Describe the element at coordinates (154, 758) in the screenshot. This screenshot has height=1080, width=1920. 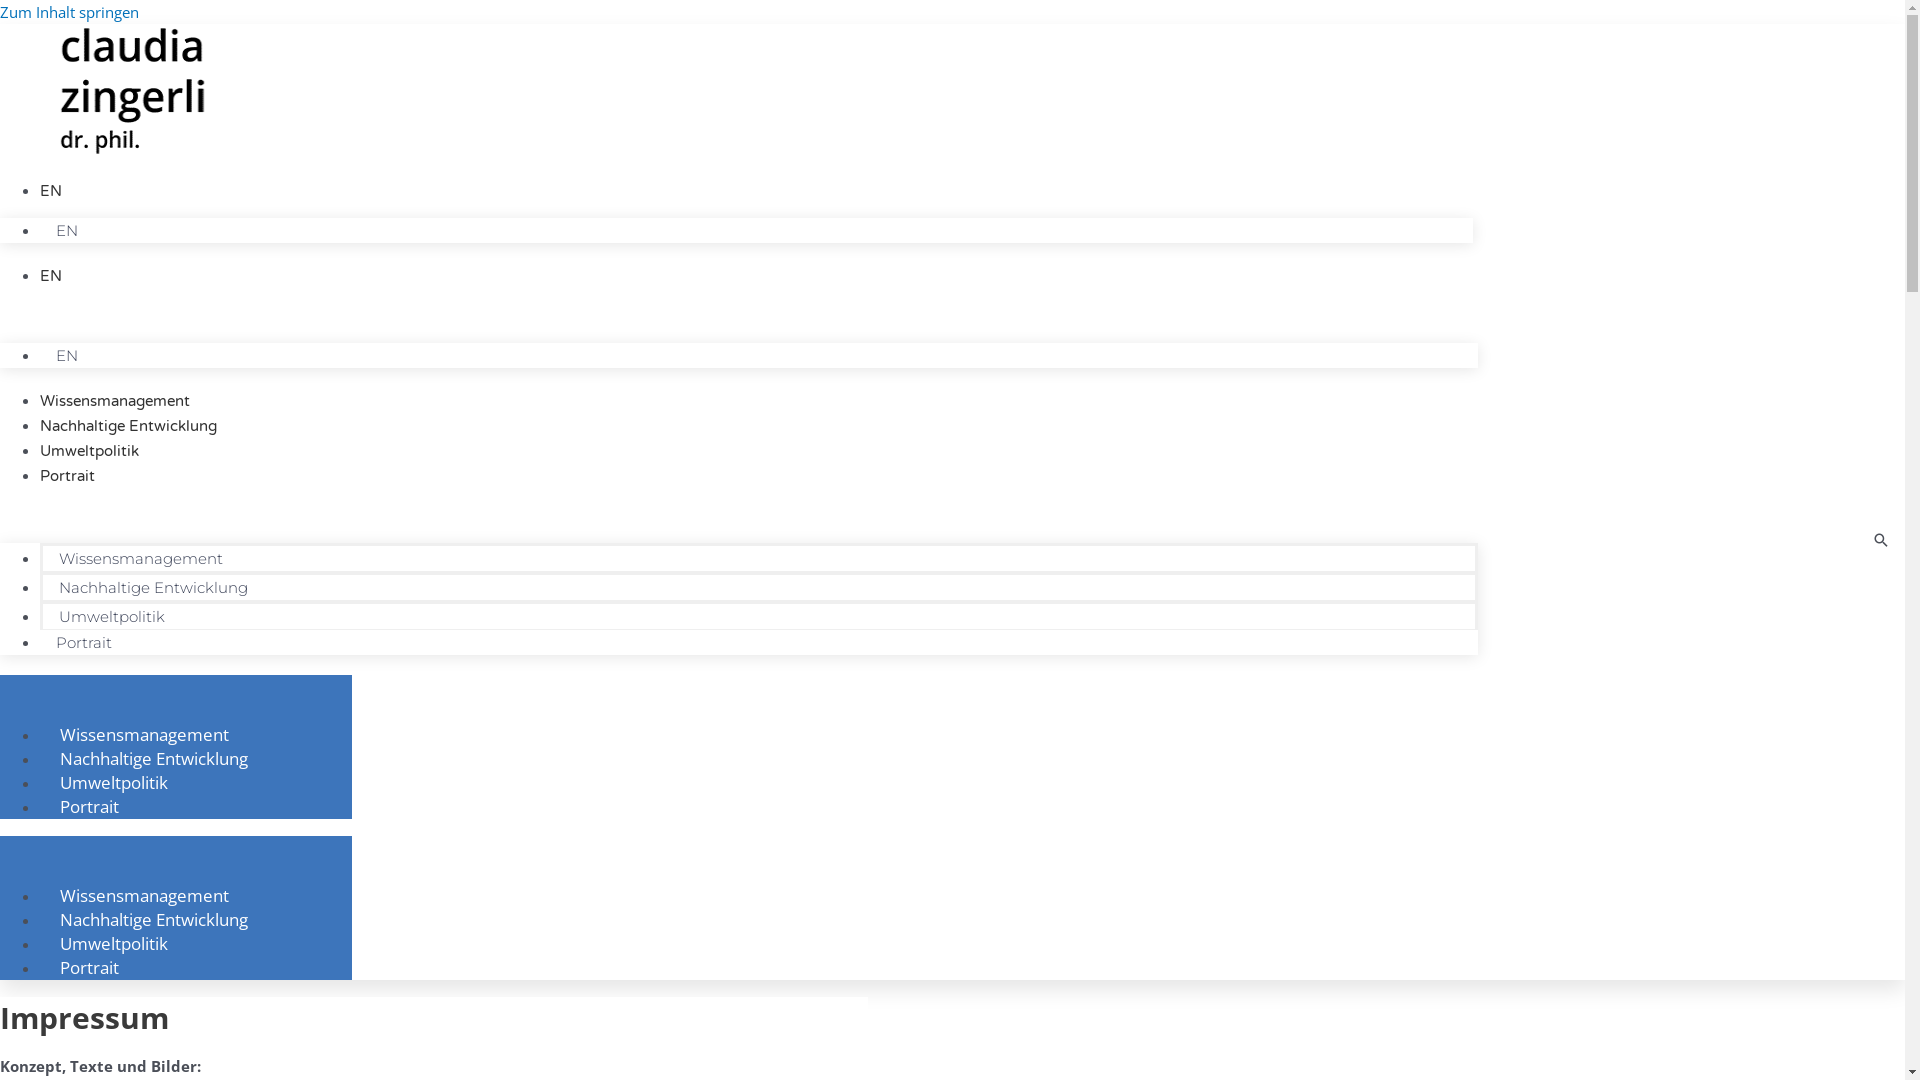
I see `Nachhaltige Entwicklung` at that location.